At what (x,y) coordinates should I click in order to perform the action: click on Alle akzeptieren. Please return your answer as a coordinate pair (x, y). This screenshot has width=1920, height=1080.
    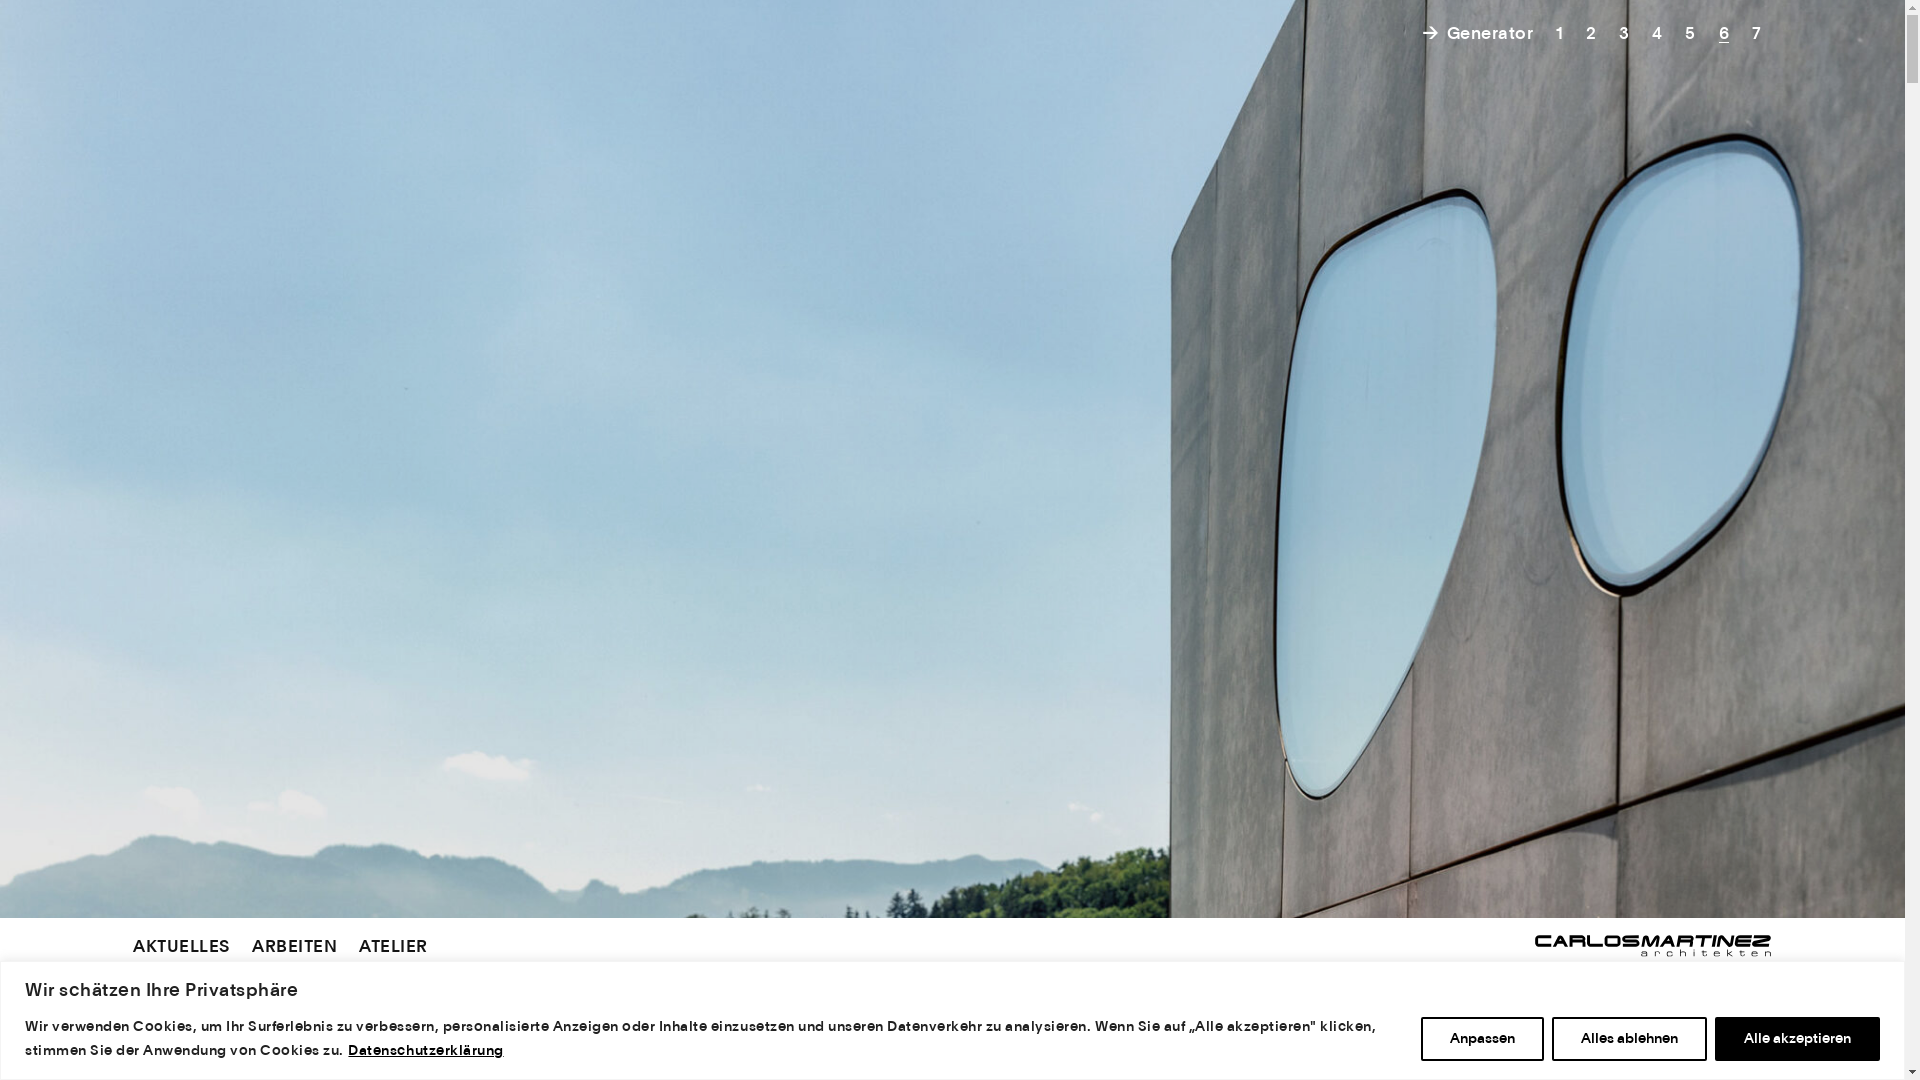
    Looking at the image, I should click on (1798, 1038).